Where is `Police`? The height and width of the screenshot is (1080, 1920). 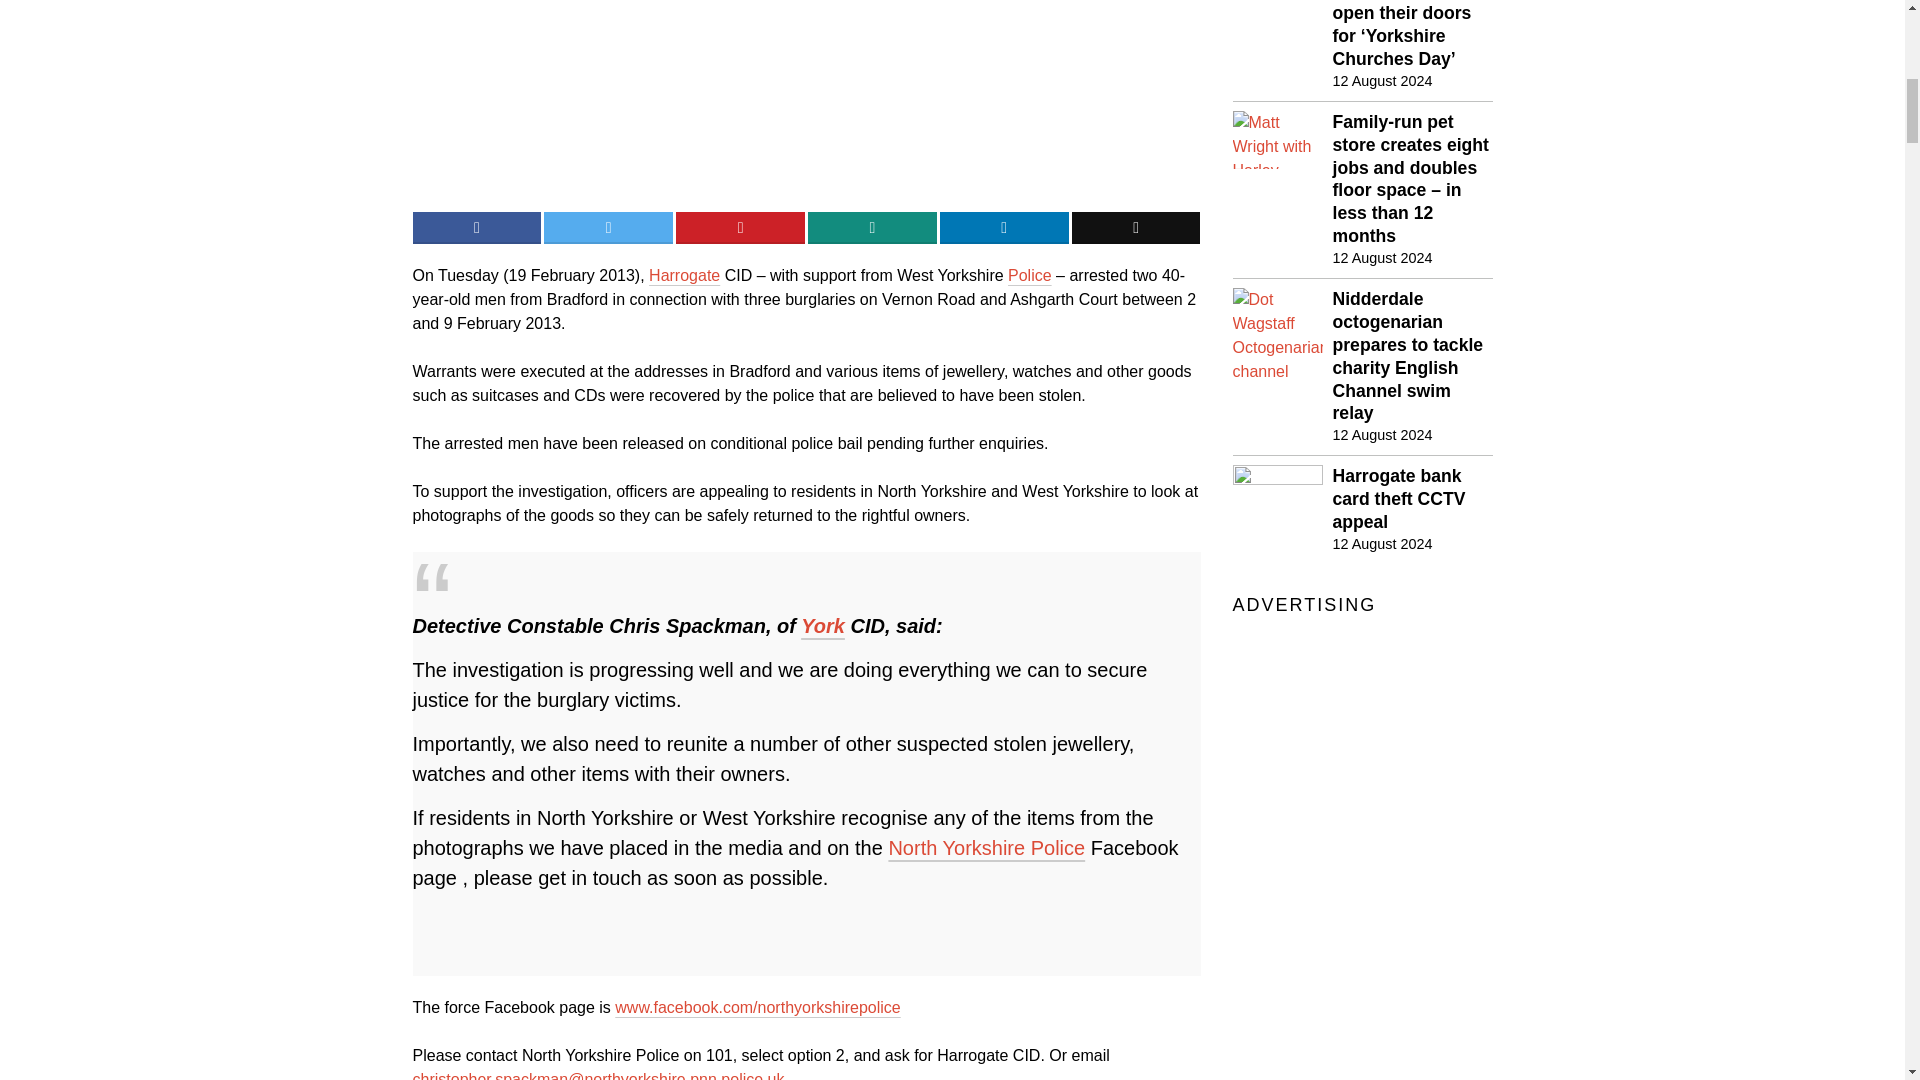
Police is located at coordinates (822, 626).